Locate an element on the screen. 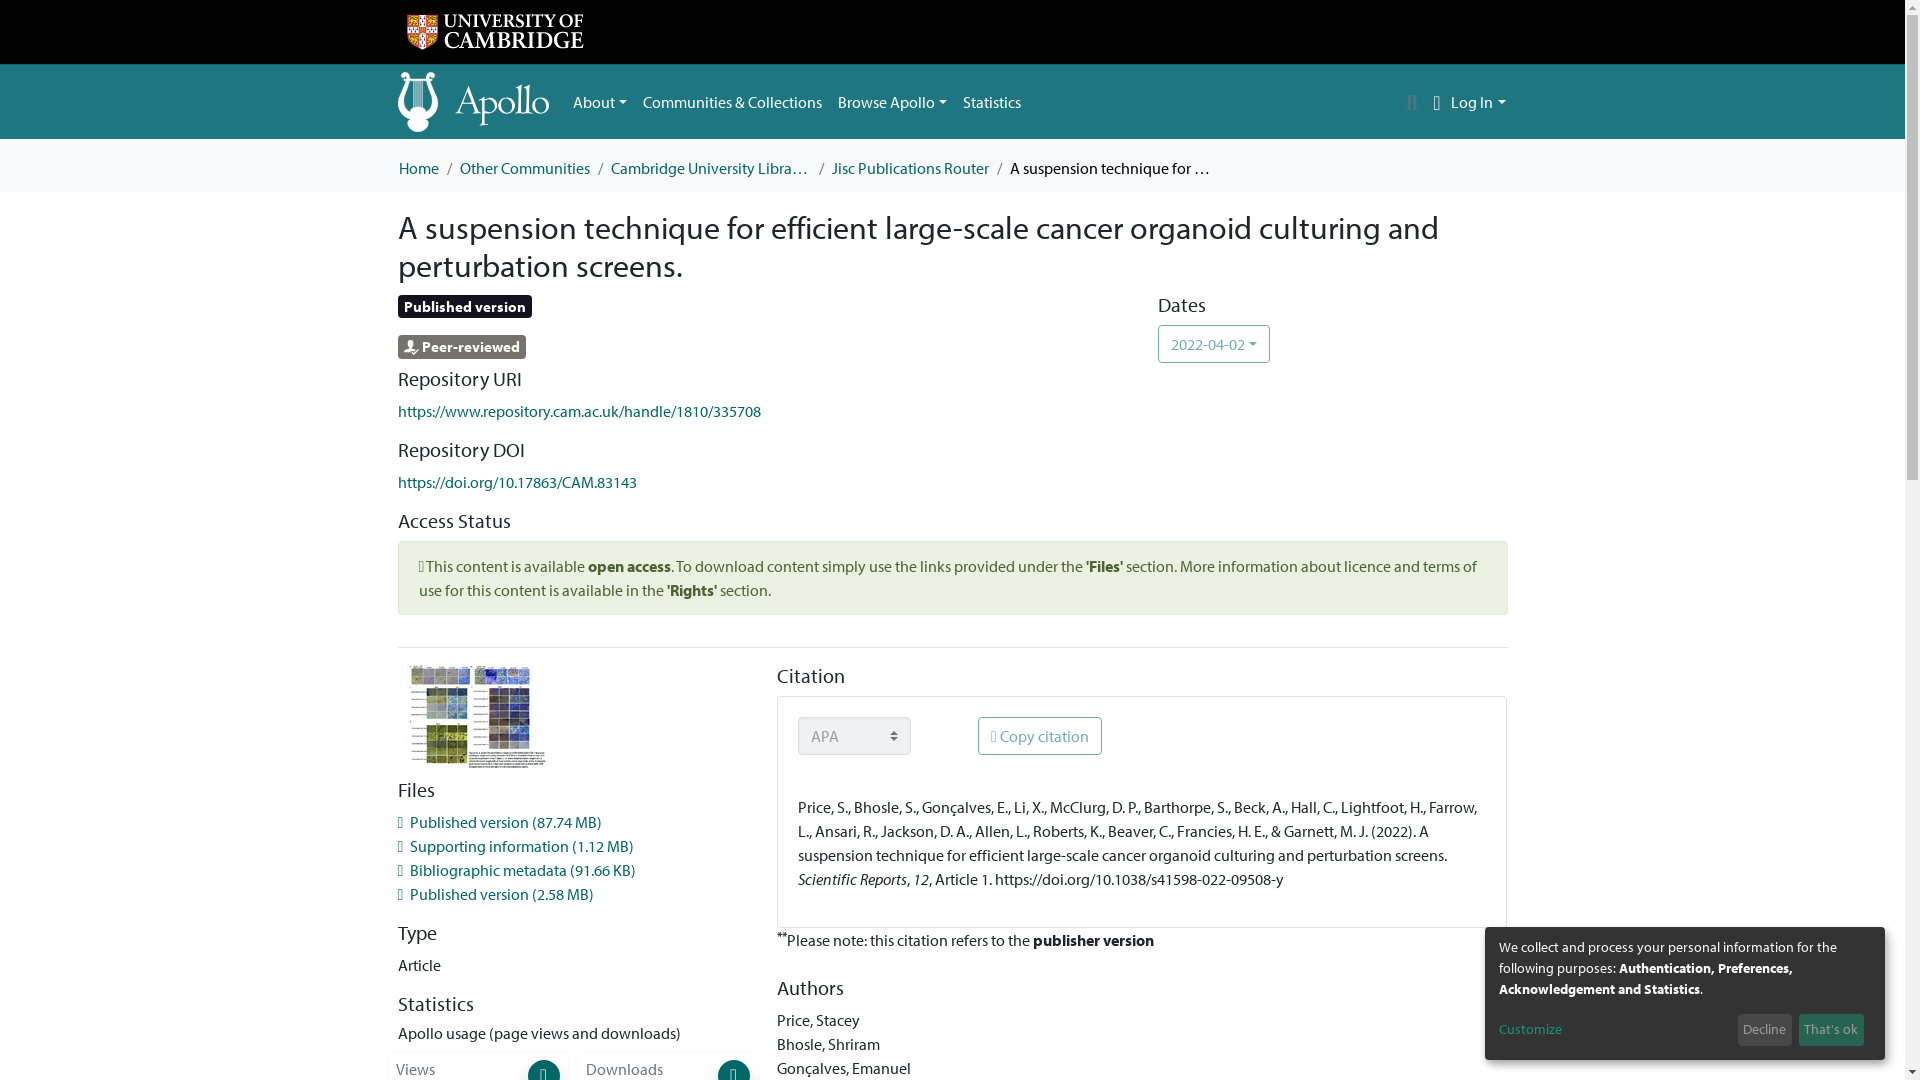 The width and height of the screenshot is (1920, 1080). Other Communities is located at coordinates (524, 168).